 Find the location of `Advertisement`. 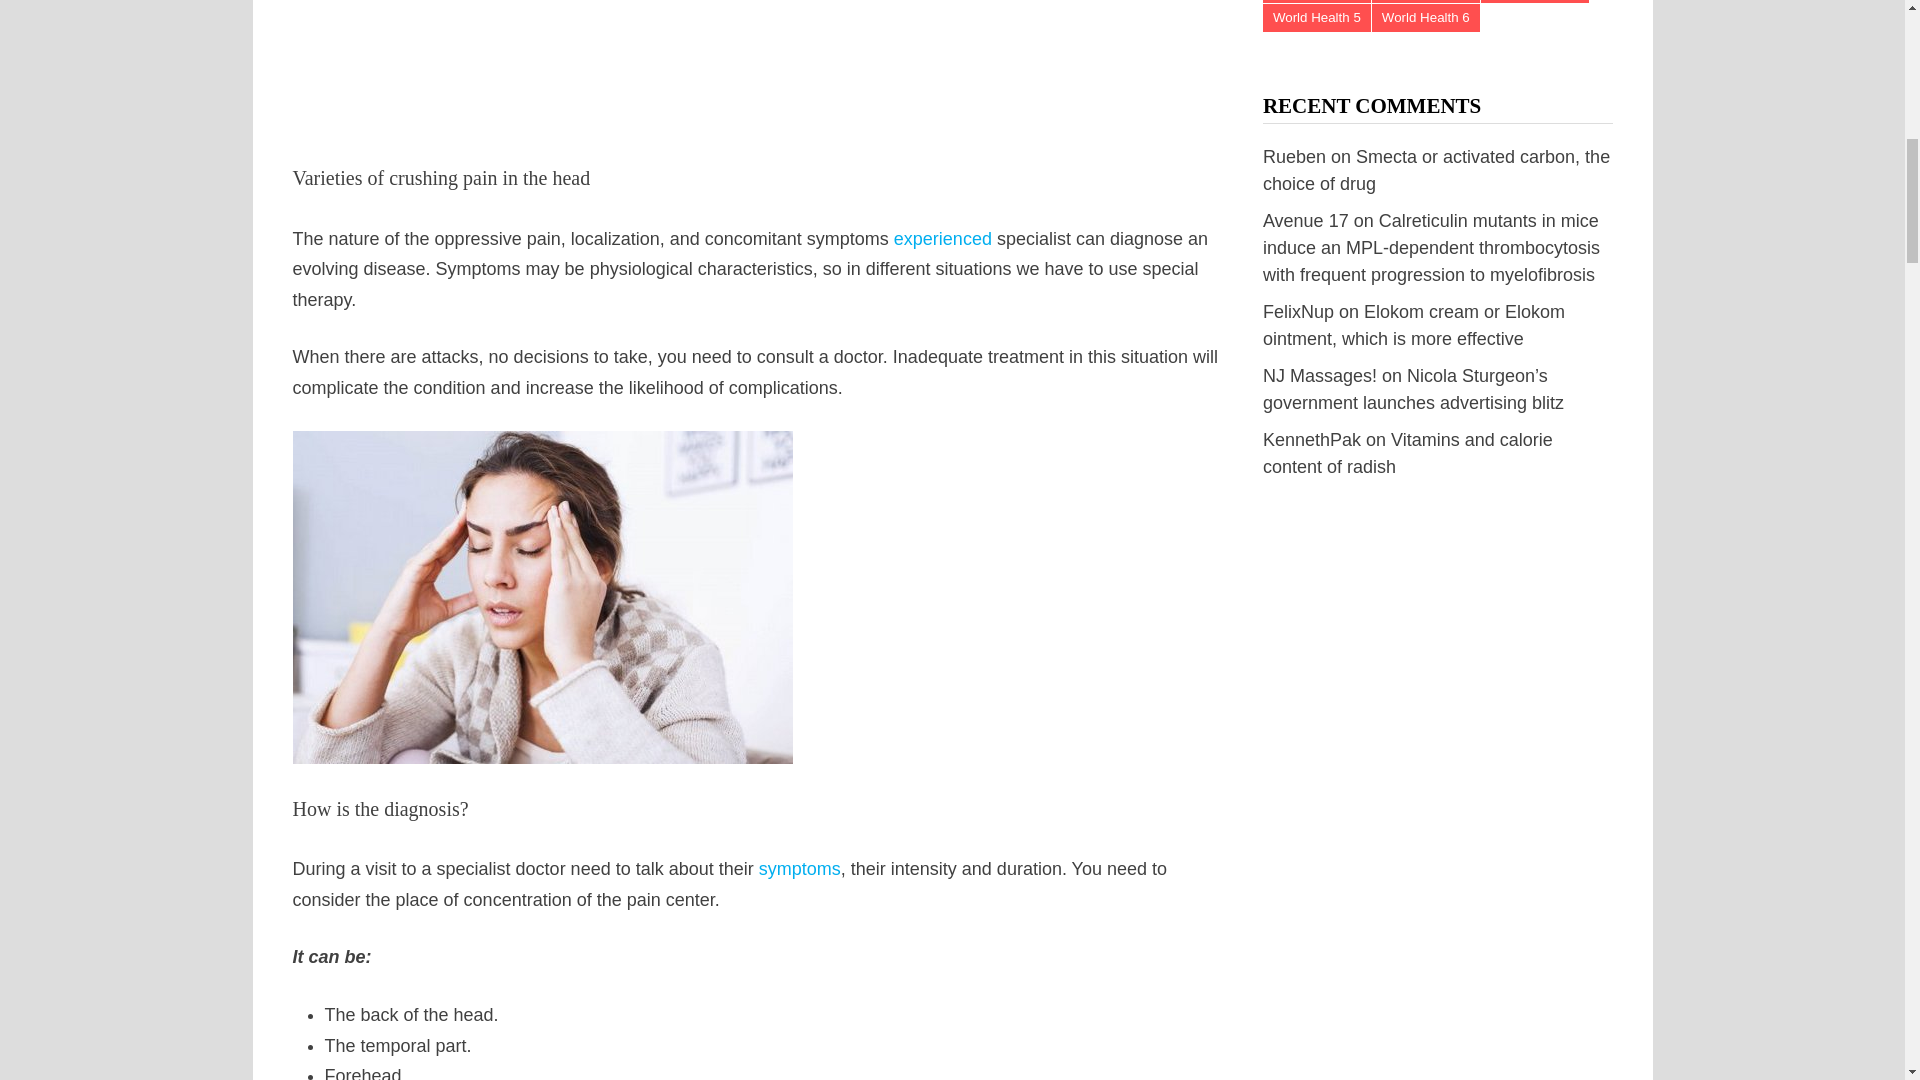

Advertisement is located at coordinates (758, 62).